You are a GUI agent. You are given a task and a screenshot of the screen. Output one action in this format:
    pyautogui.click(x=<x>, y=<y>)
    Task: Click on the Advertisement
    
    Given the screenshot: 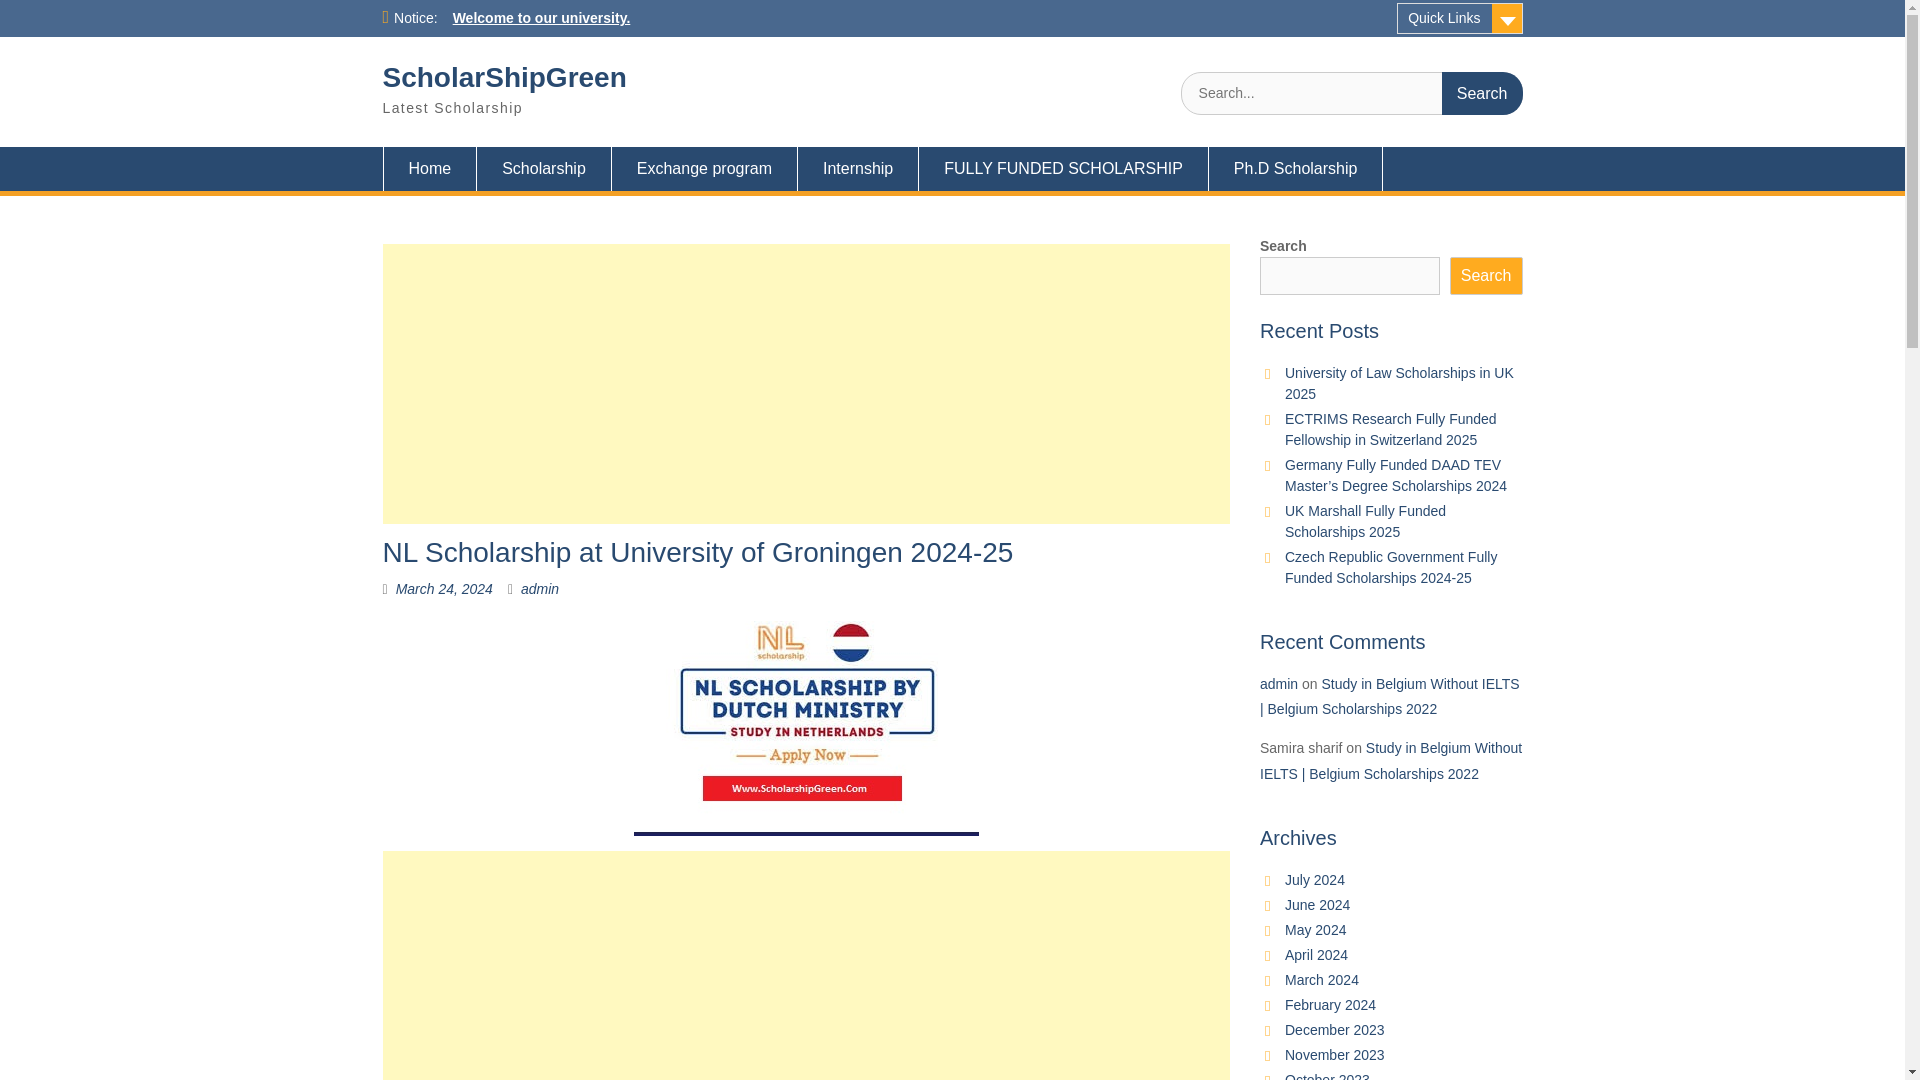 What is the action you would take?
    pyautogui.click(x=806, y=966)
    